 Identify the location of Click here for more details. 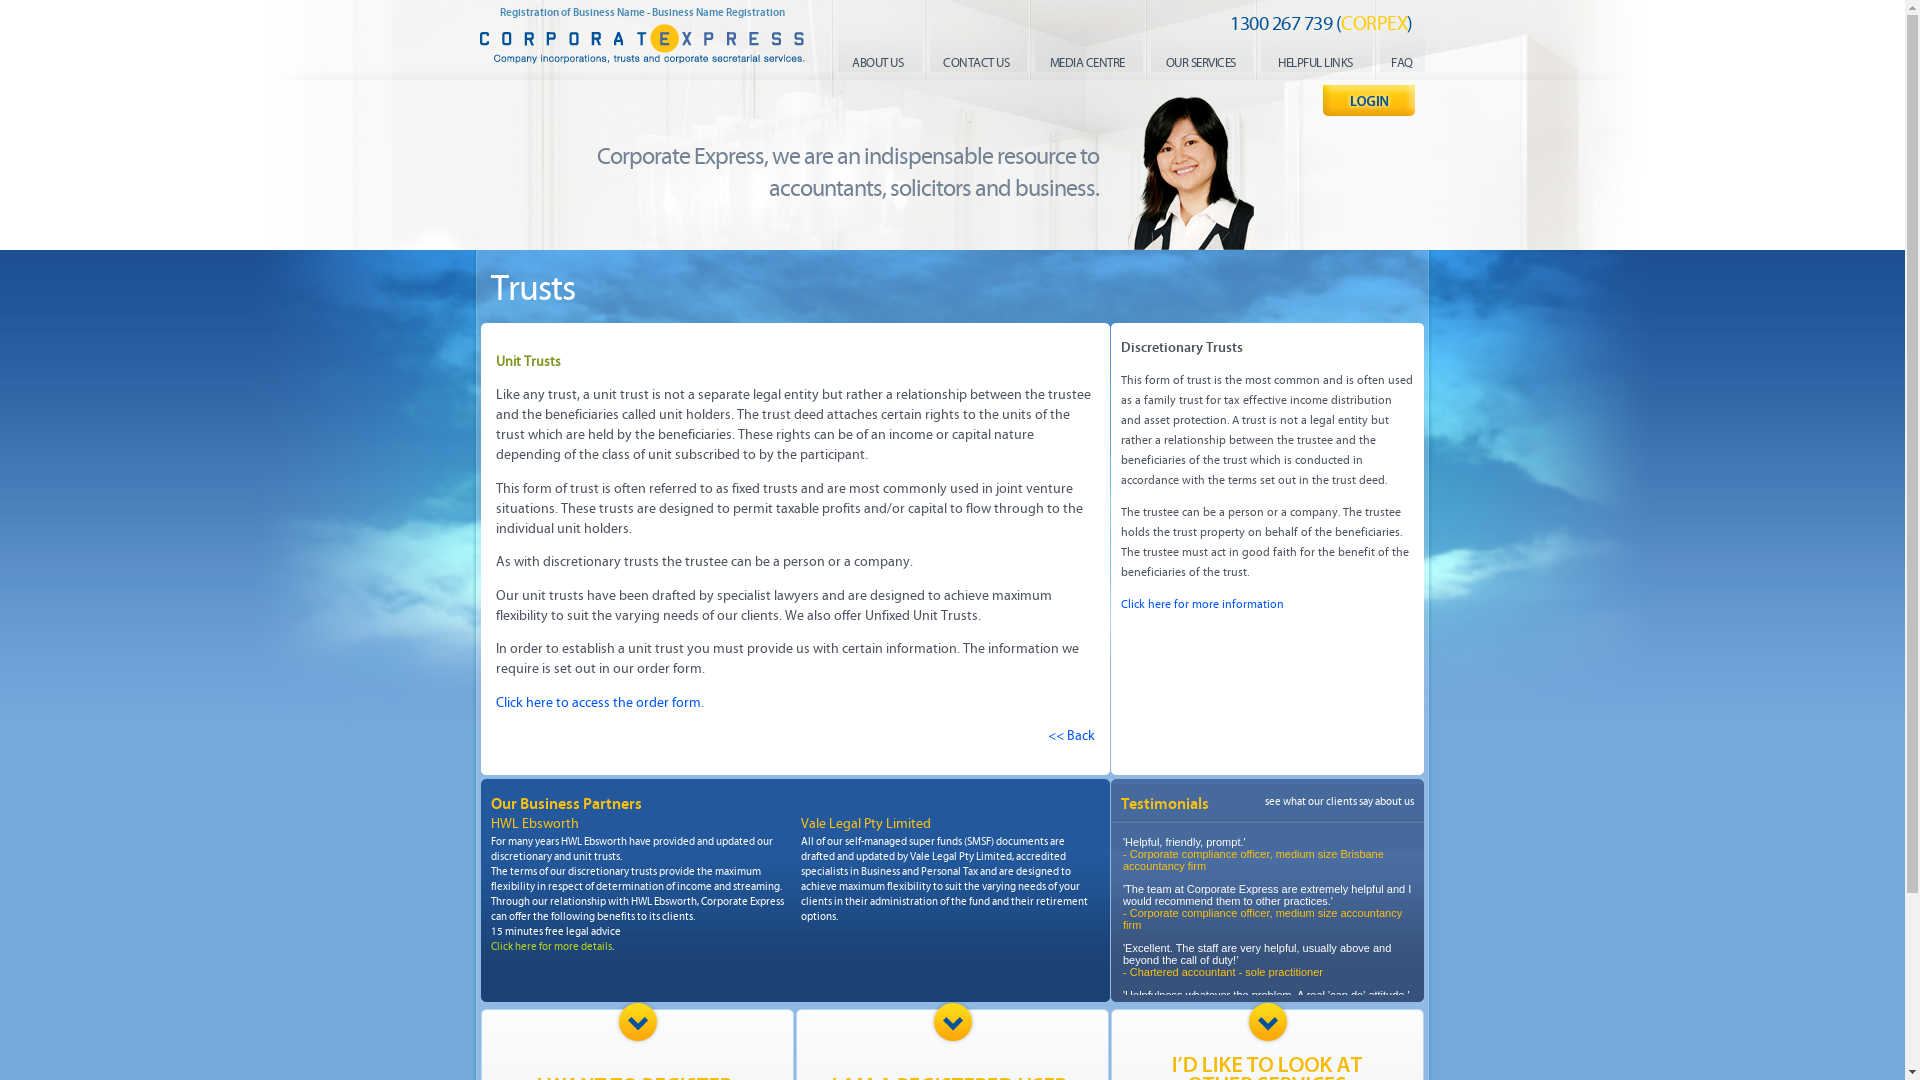
(550, 946).